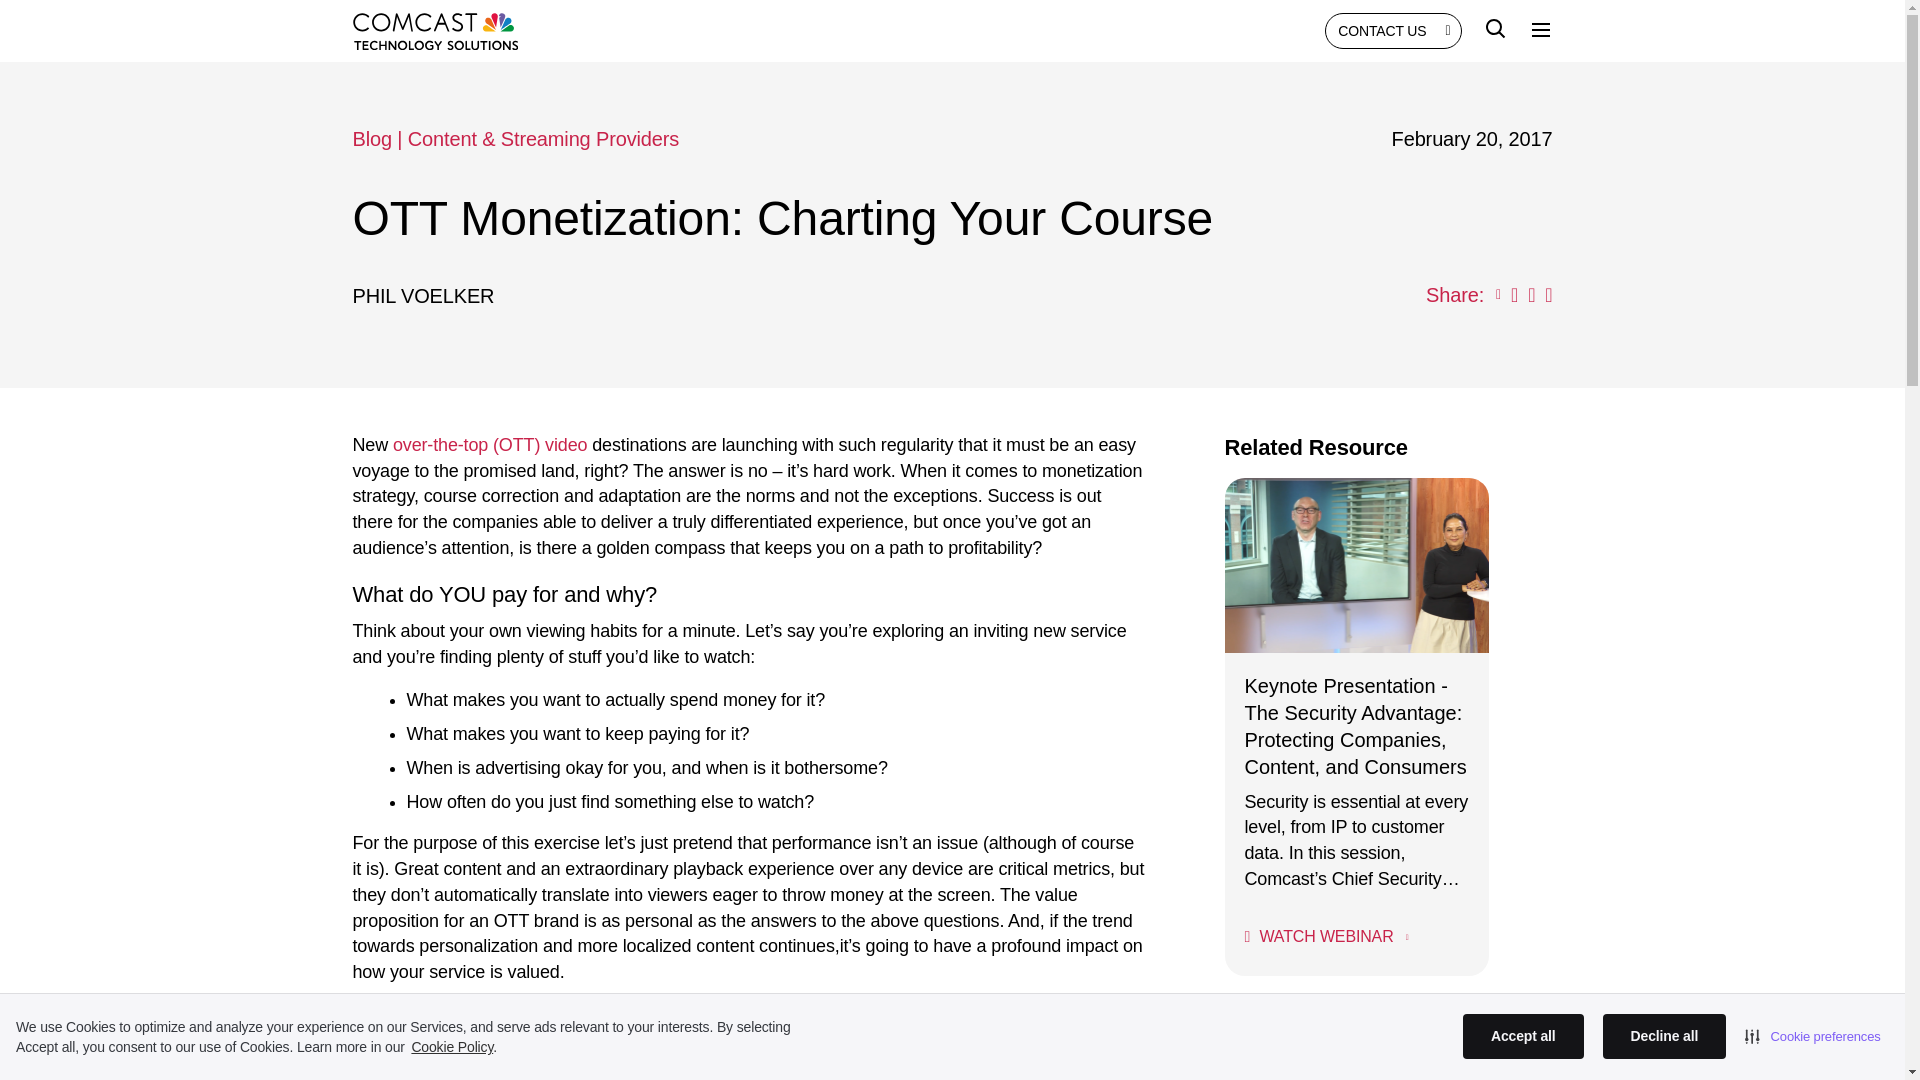 The image size is (1920, 1080). What do you see at coordinates (454, 1046) in the screenshot?
I see `Cookie Policy.` at bounding box center [454, 1046].